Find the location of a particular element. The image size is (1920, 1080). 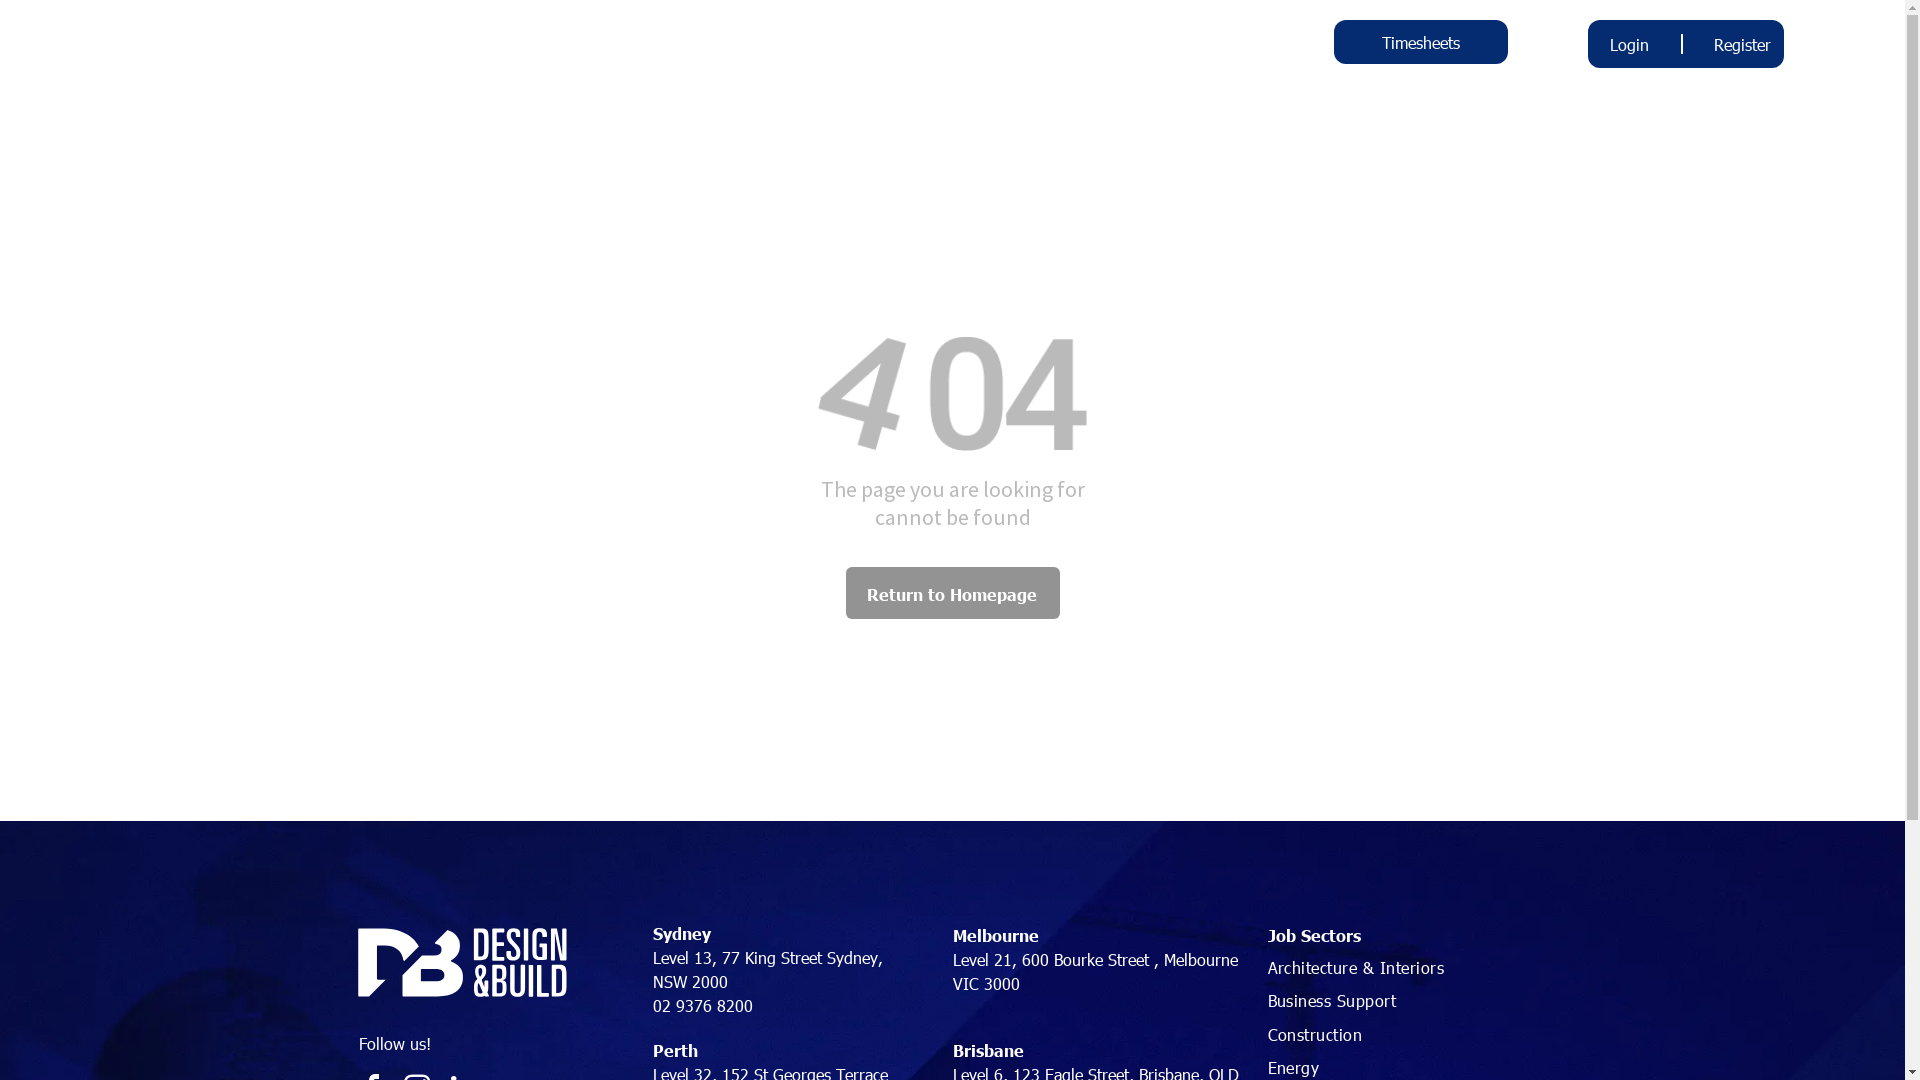

Register is located at coordinates (1742, 44).